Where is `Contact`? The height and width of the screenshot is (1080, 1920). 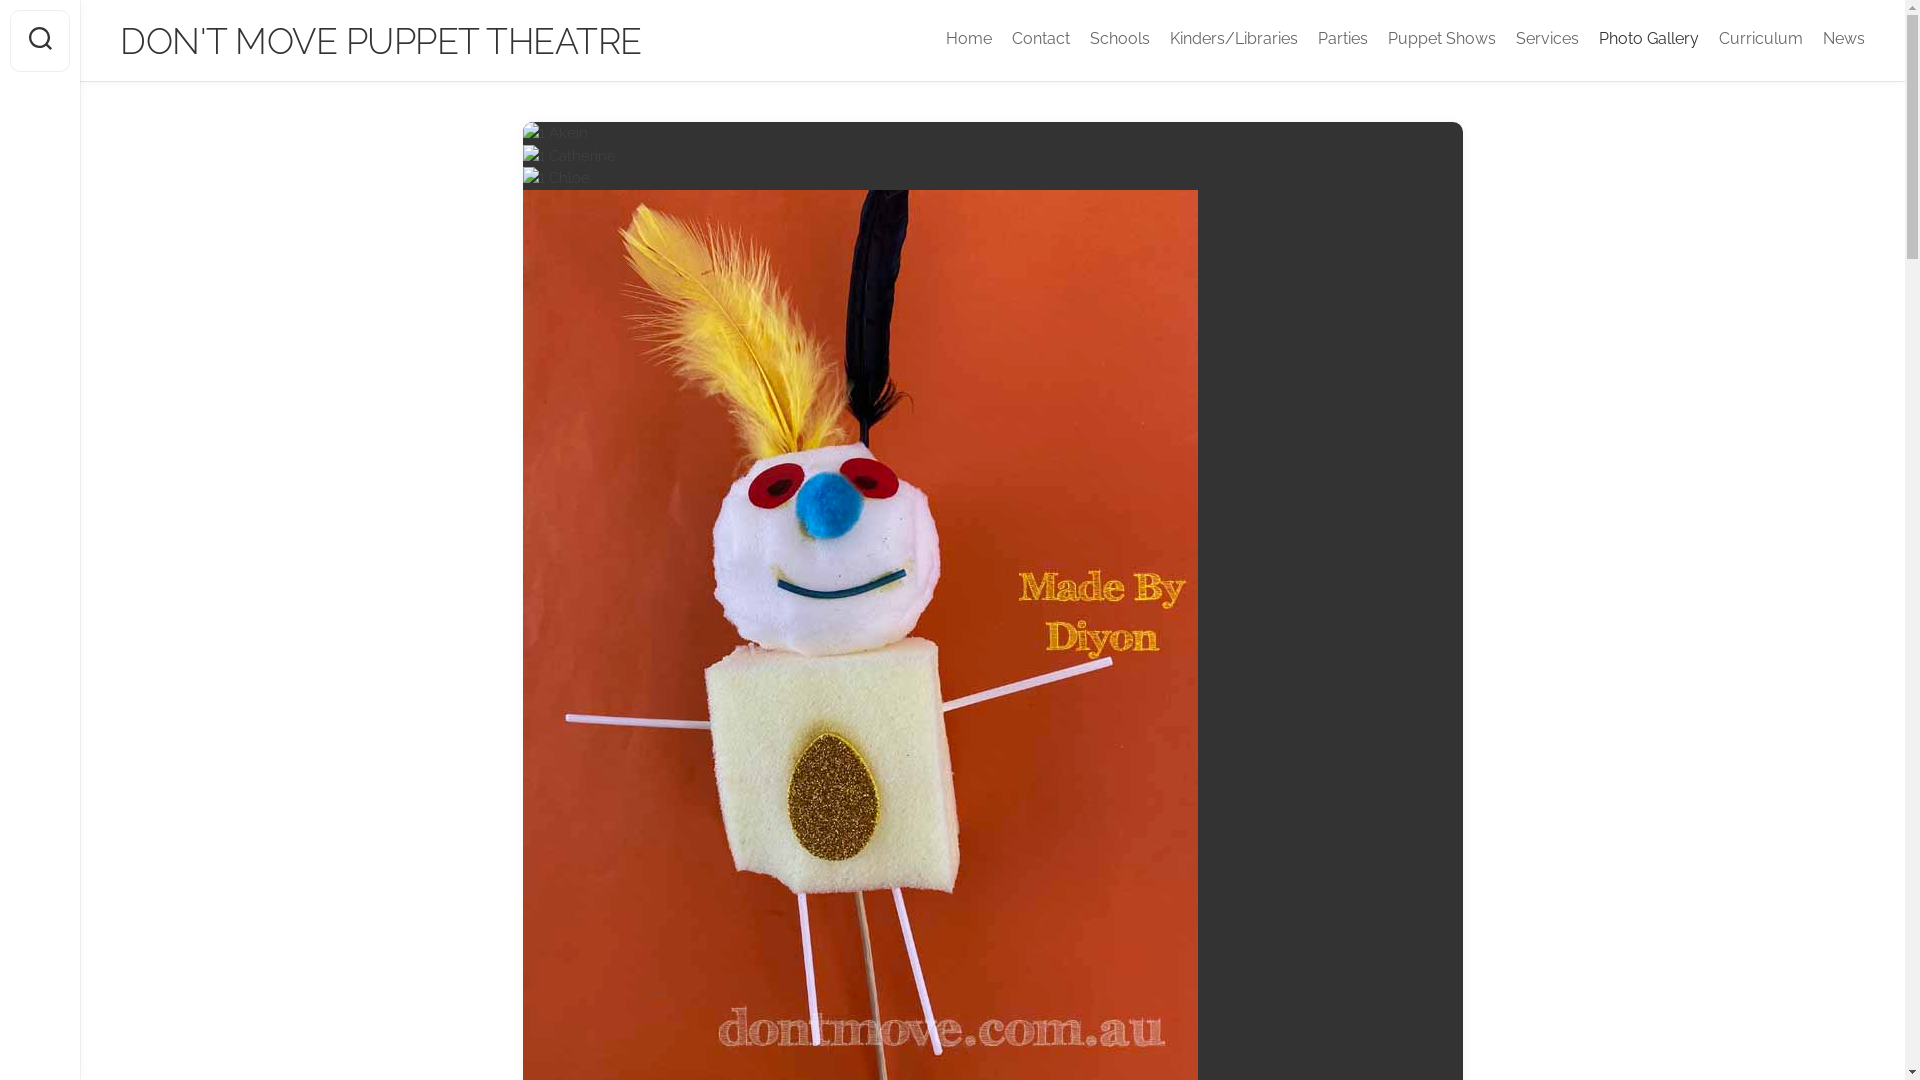
Contact is located at coordinates (1041, 39).